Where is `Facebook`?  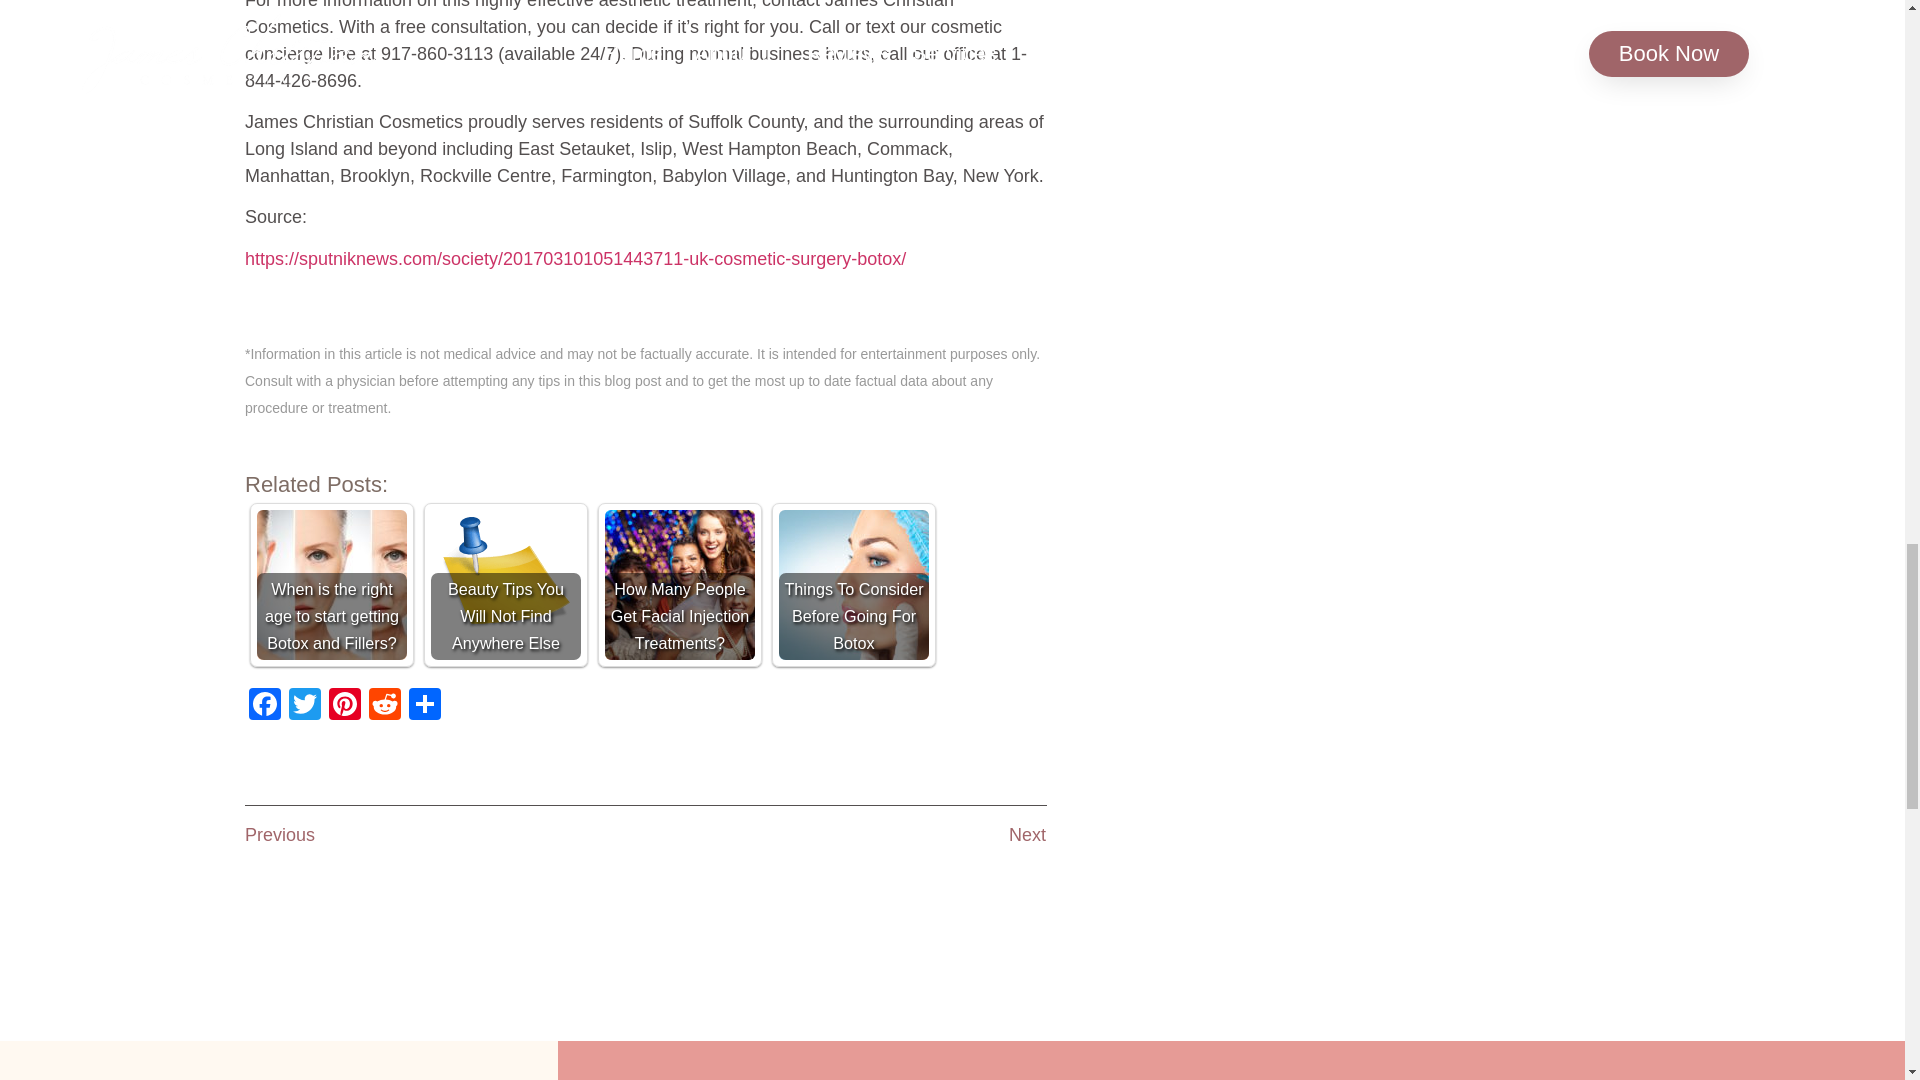
Facebook is located at coordinates (264, 706).